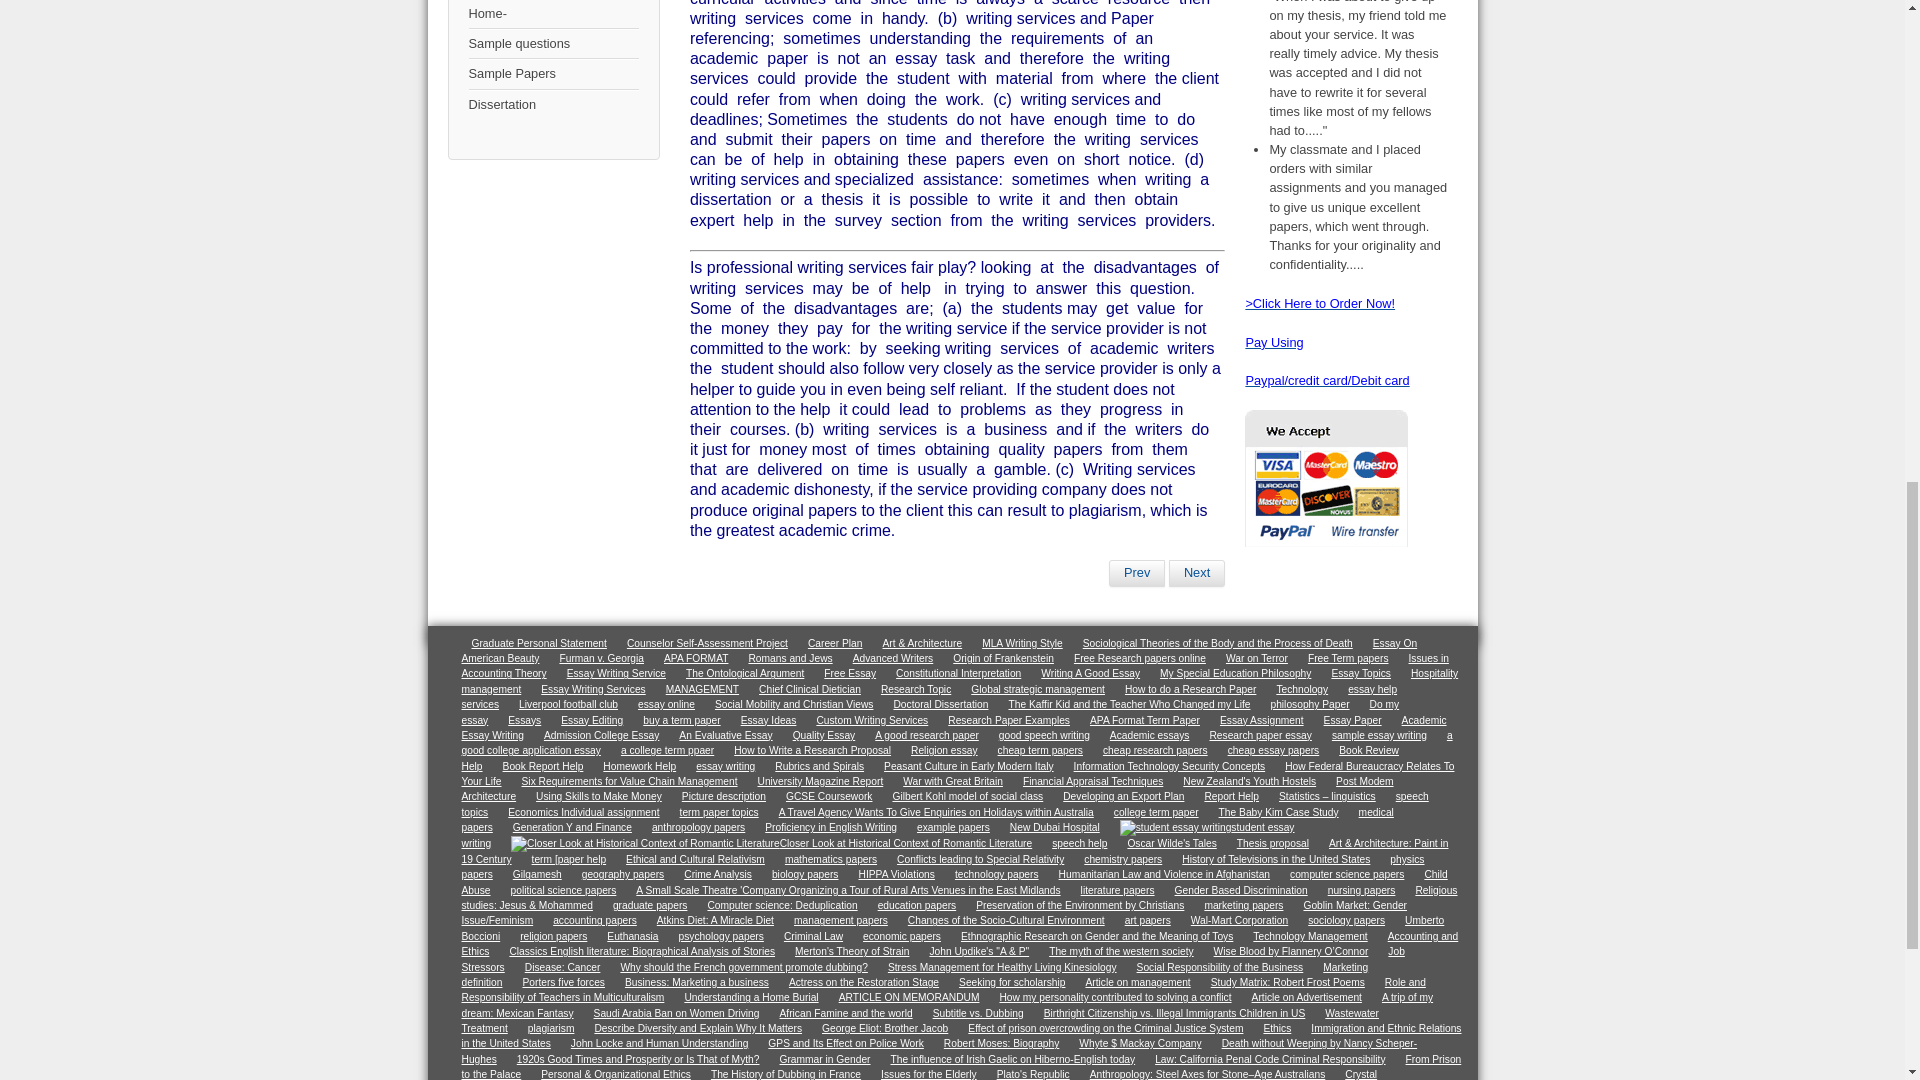  Describe the element at coordinates (1326, 542) in the screenshot. I see `order` at that location.